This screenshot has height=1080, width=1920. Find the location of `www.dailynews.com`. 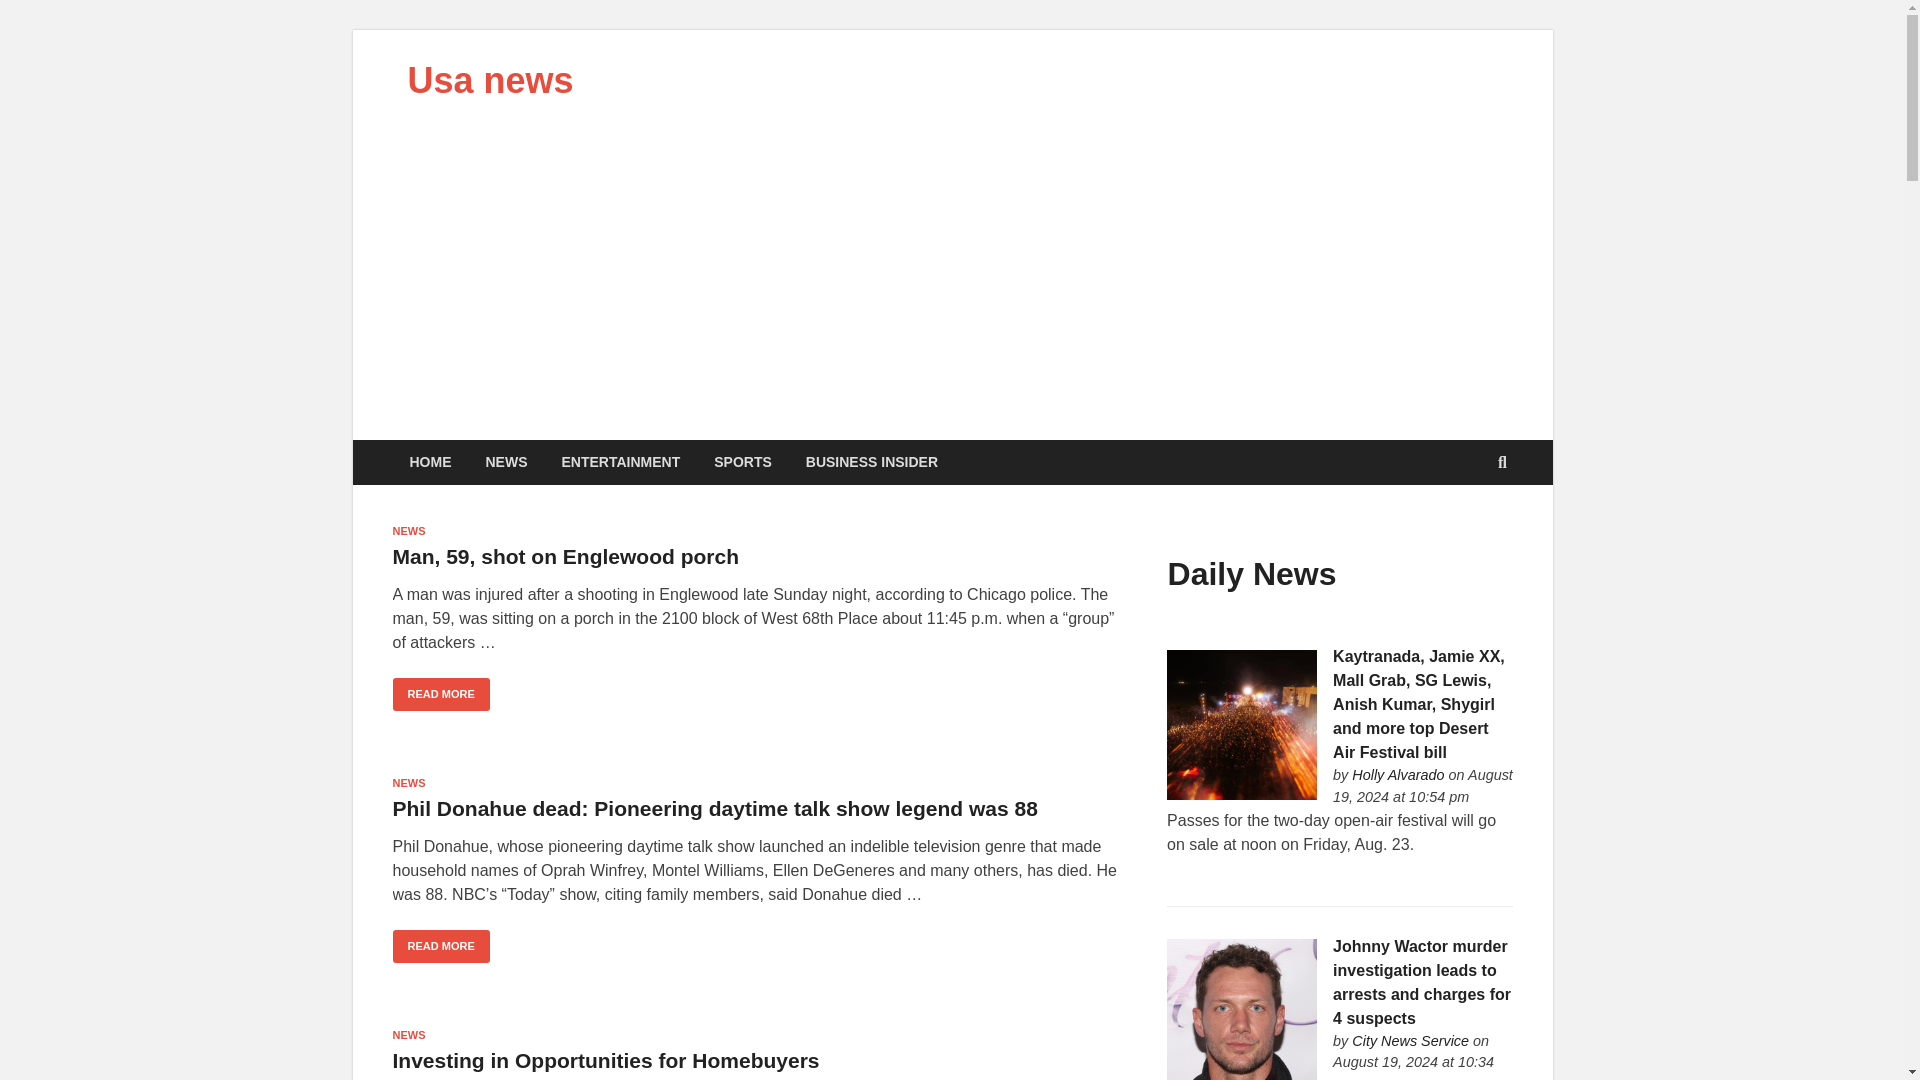

www.dailynews.com is located at coordinates (1410, 1040).